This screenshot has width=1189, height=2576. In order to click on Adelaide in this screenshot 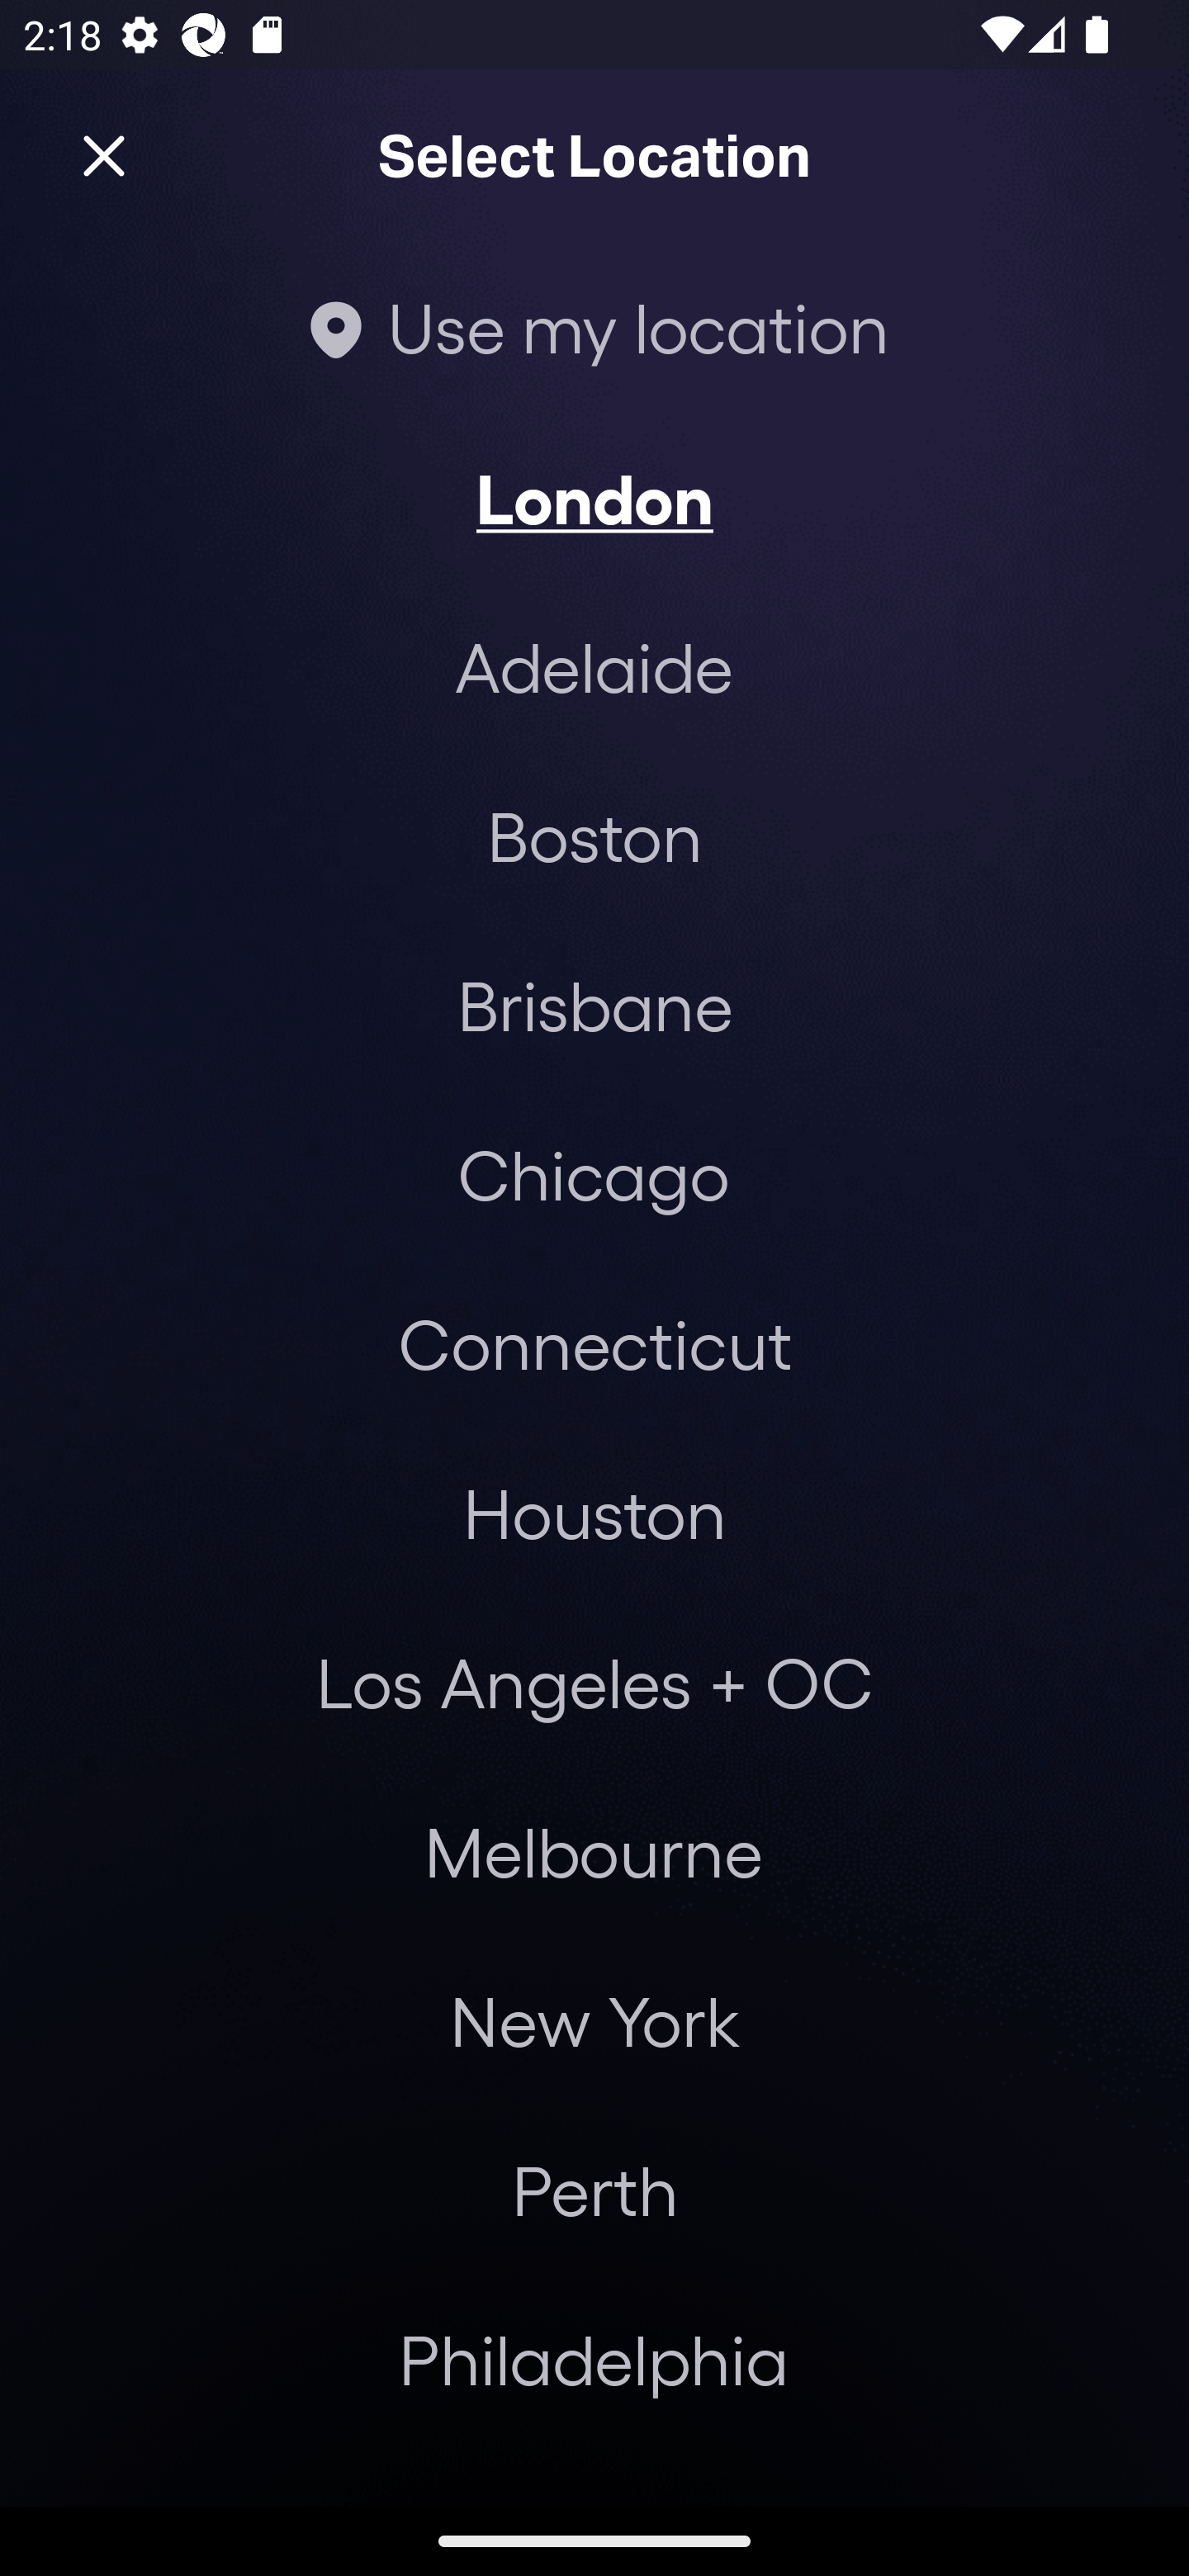, I will do `click(594, 667)`.